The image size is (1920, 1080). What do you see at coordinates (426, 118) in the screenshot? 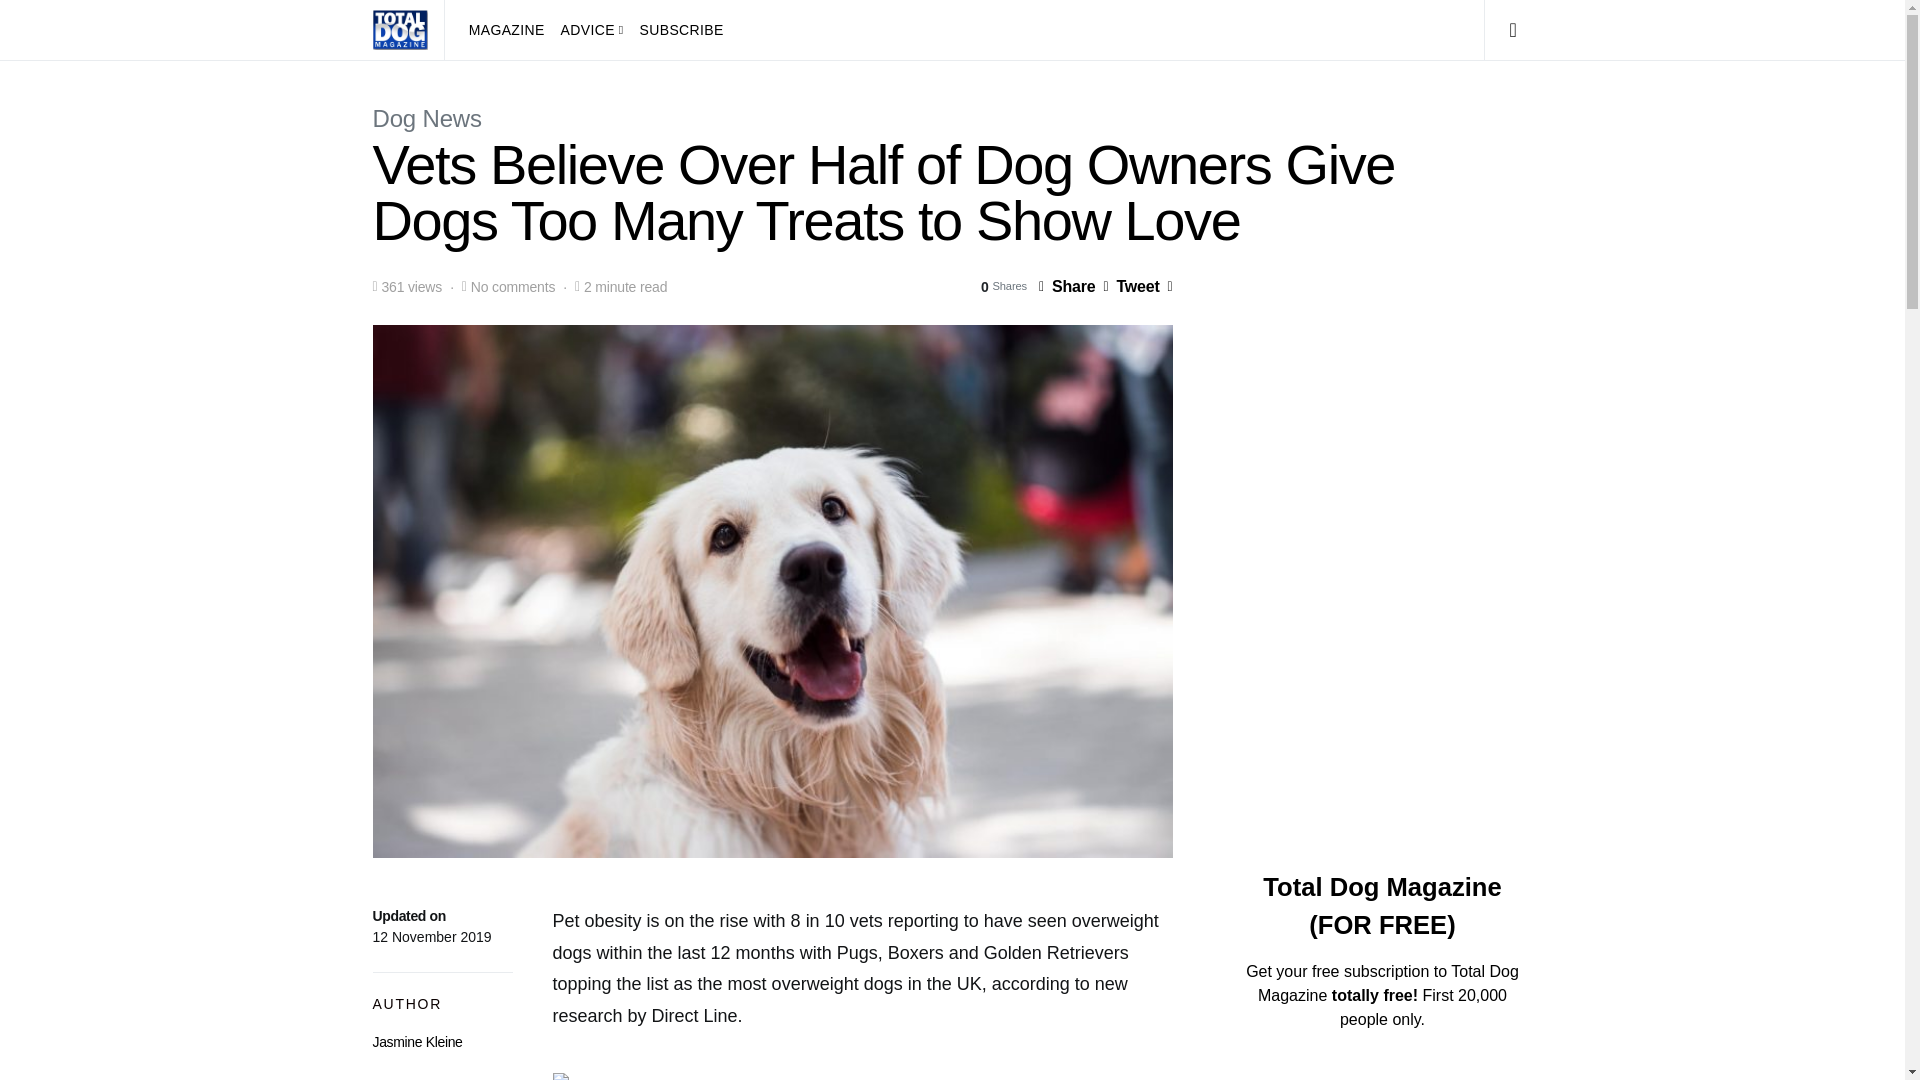
I see `Dog News` at bounding box center [426, 118].